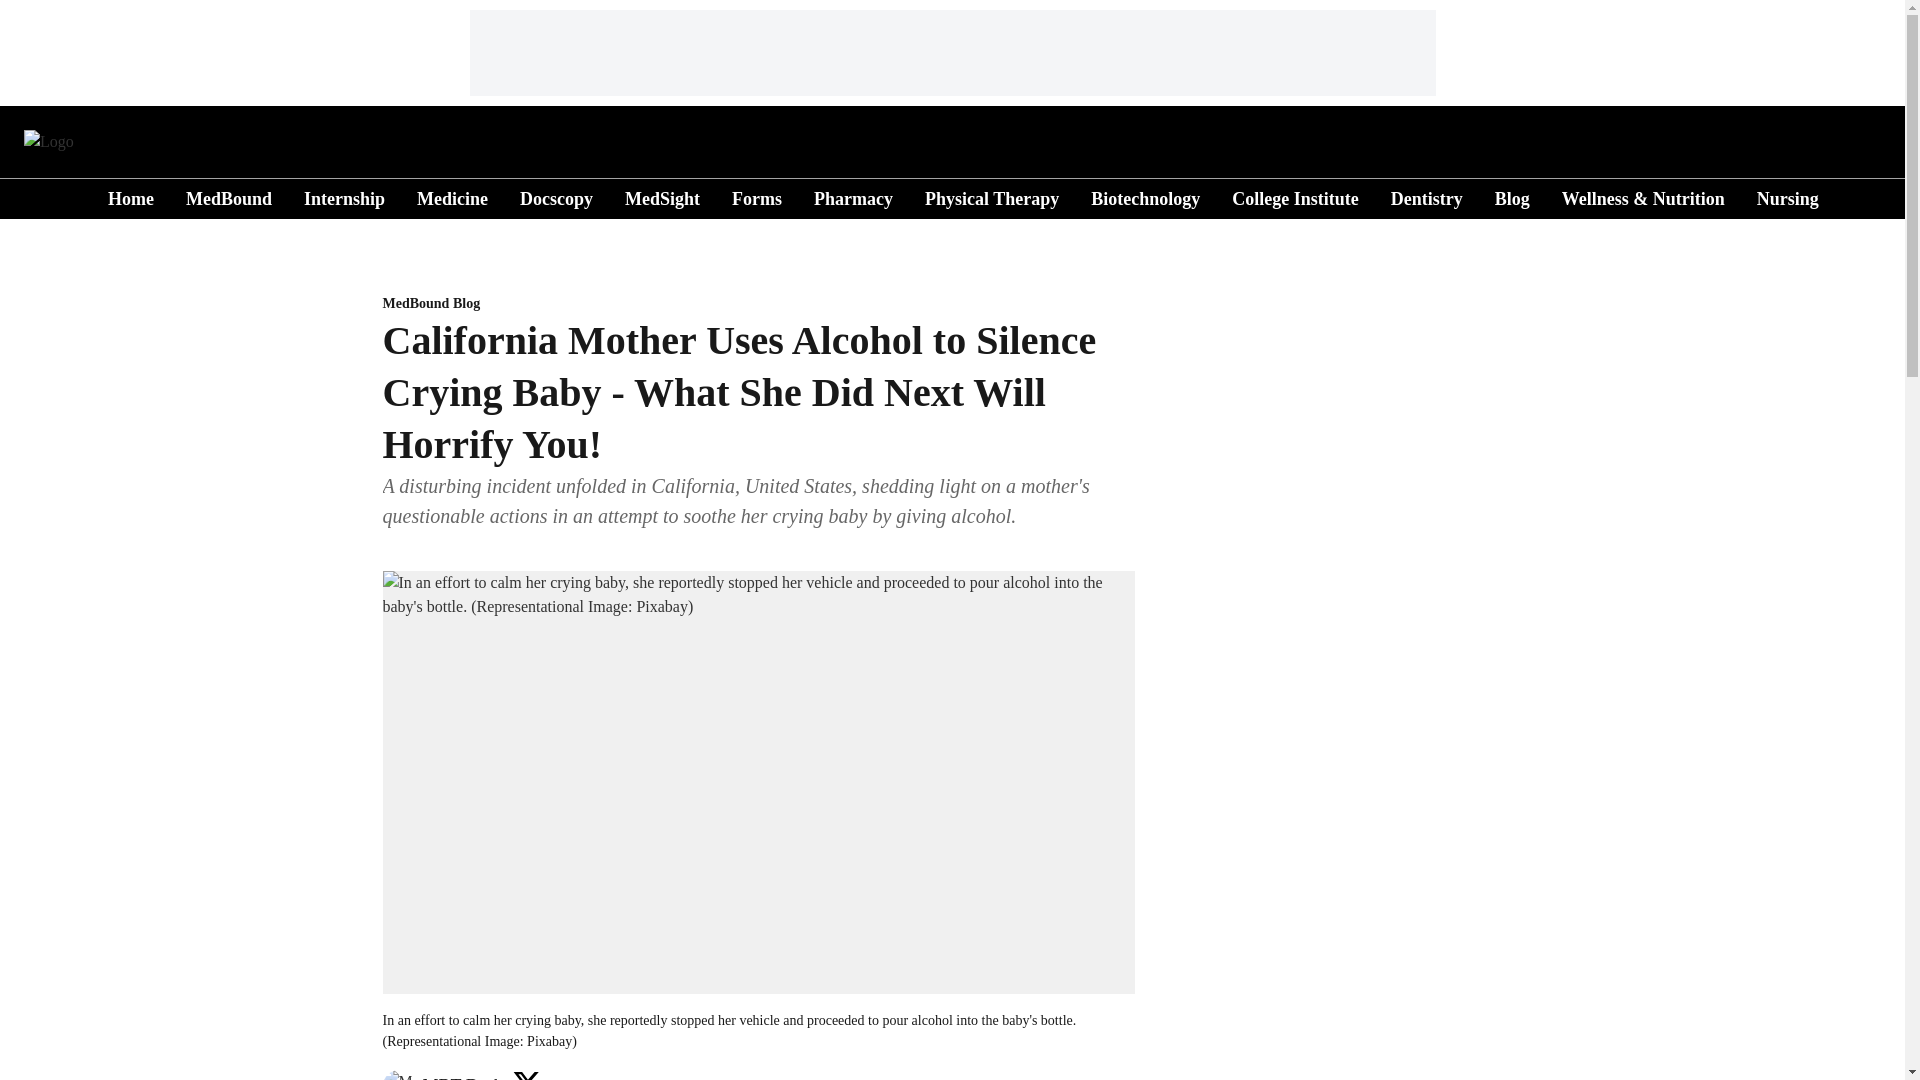 This screenshot has height=1080, width=1920. Describe the element at coordinates (1787, 198) in the screenshot. I see `Nursing` at that location.